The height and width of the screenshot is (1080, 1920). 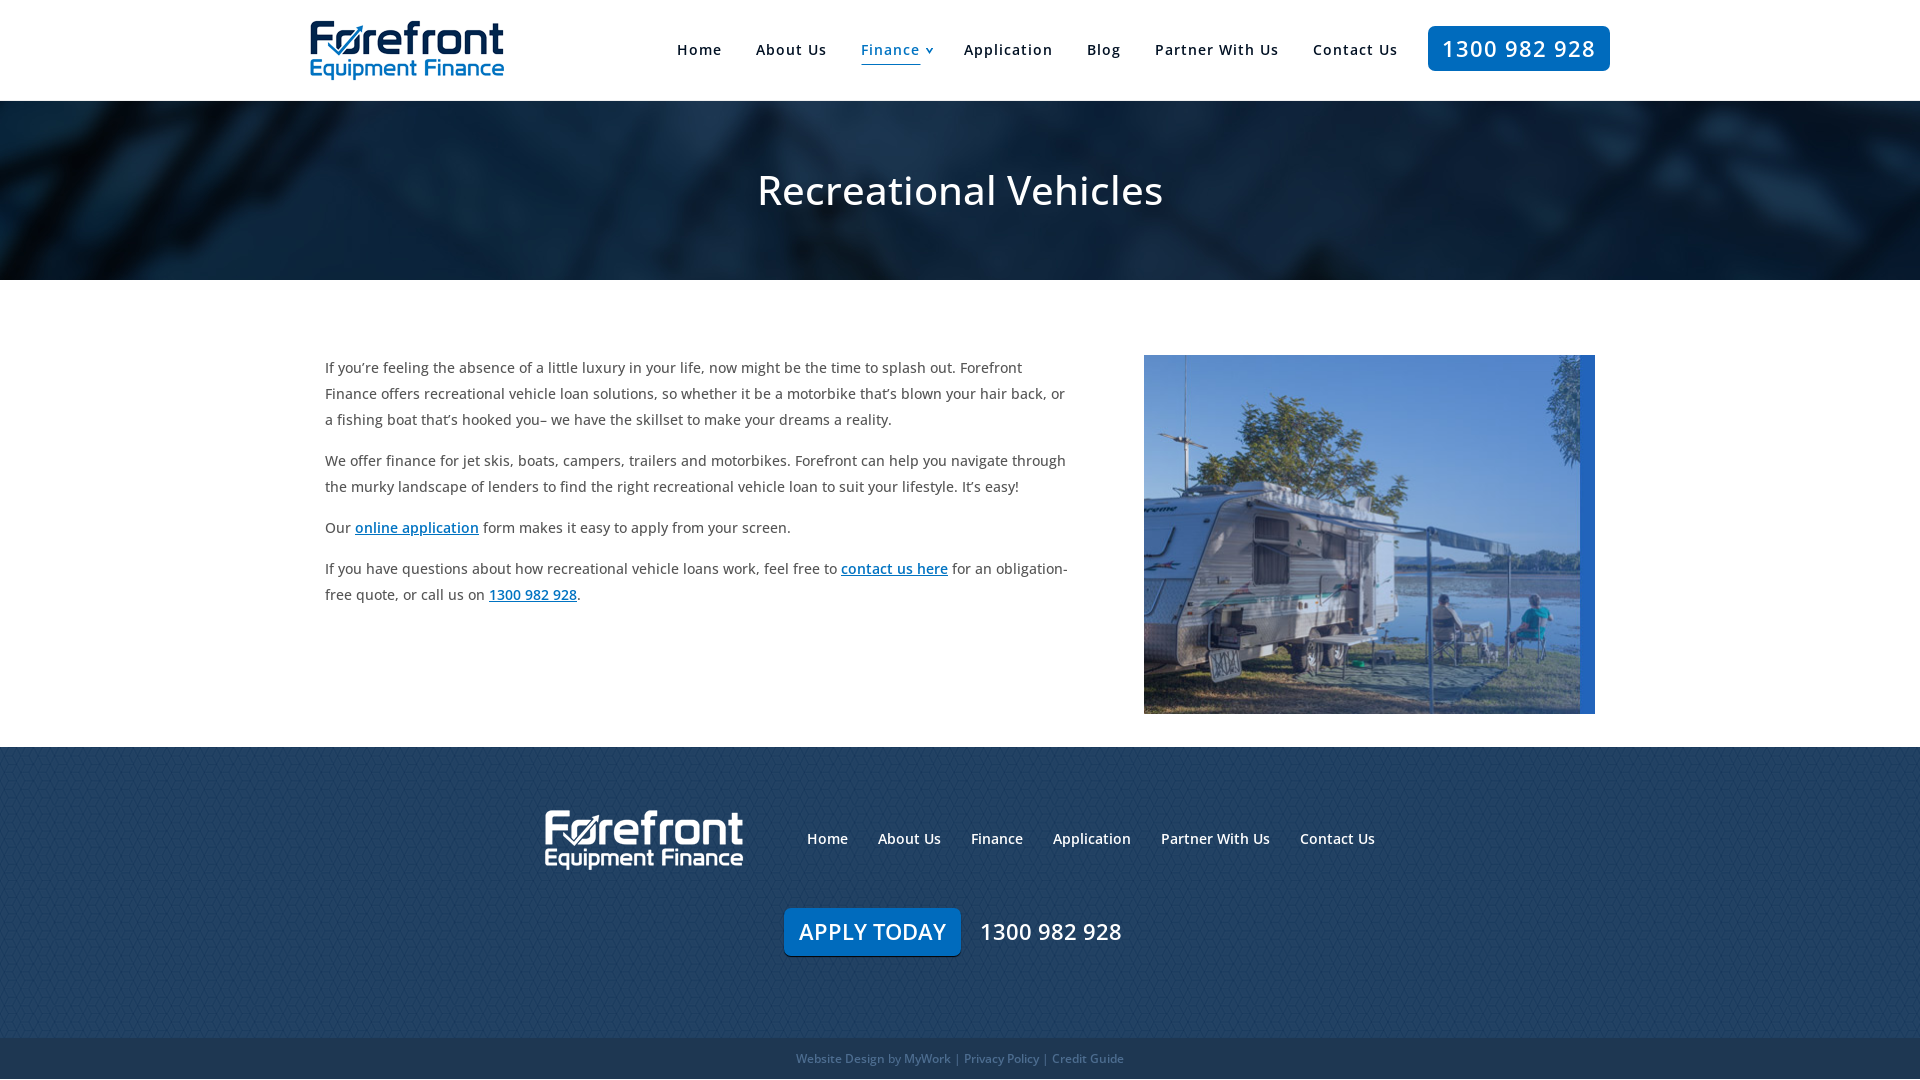 What do you see at coordinates (1519, 48) in the screenshot?
I see `1300 982 928` at bounding box center [1519, 48].